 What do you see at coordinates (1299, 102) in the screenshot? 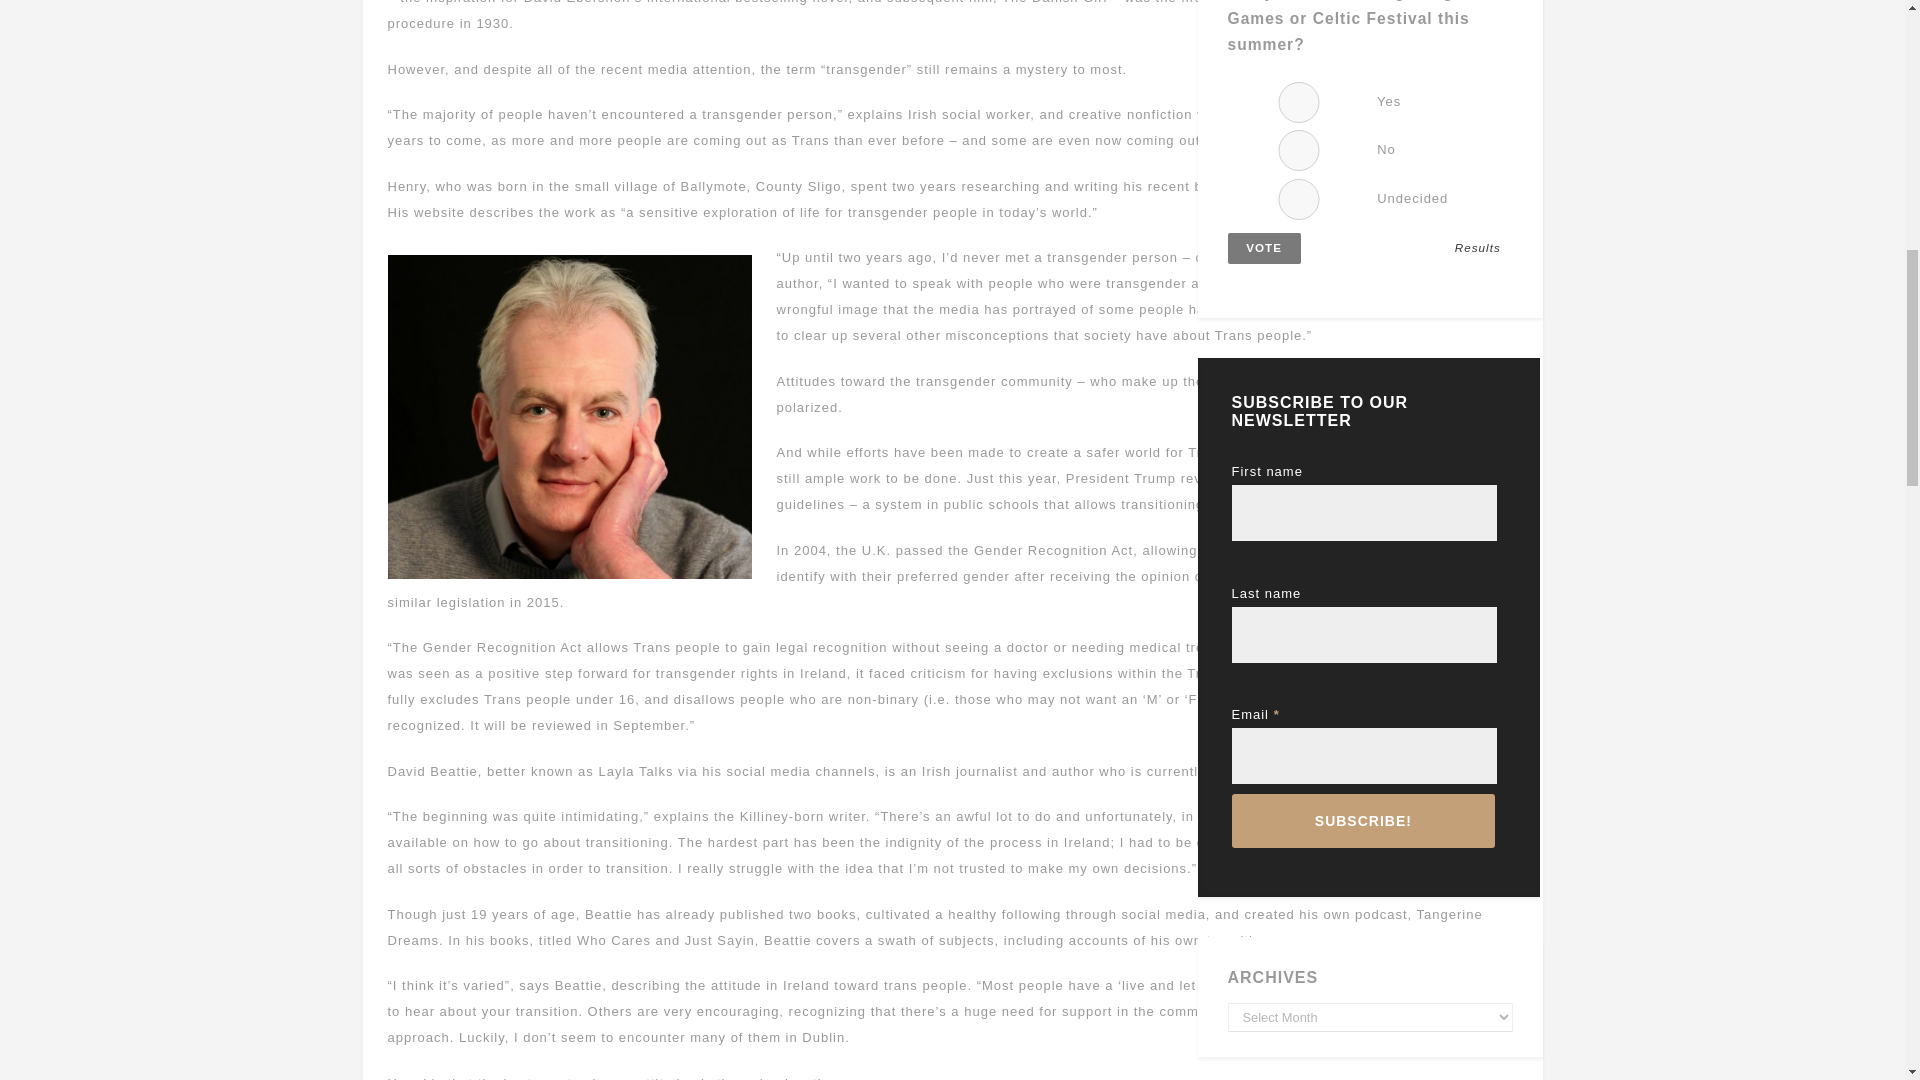
I see `328` at bounding box center [1299, 102].